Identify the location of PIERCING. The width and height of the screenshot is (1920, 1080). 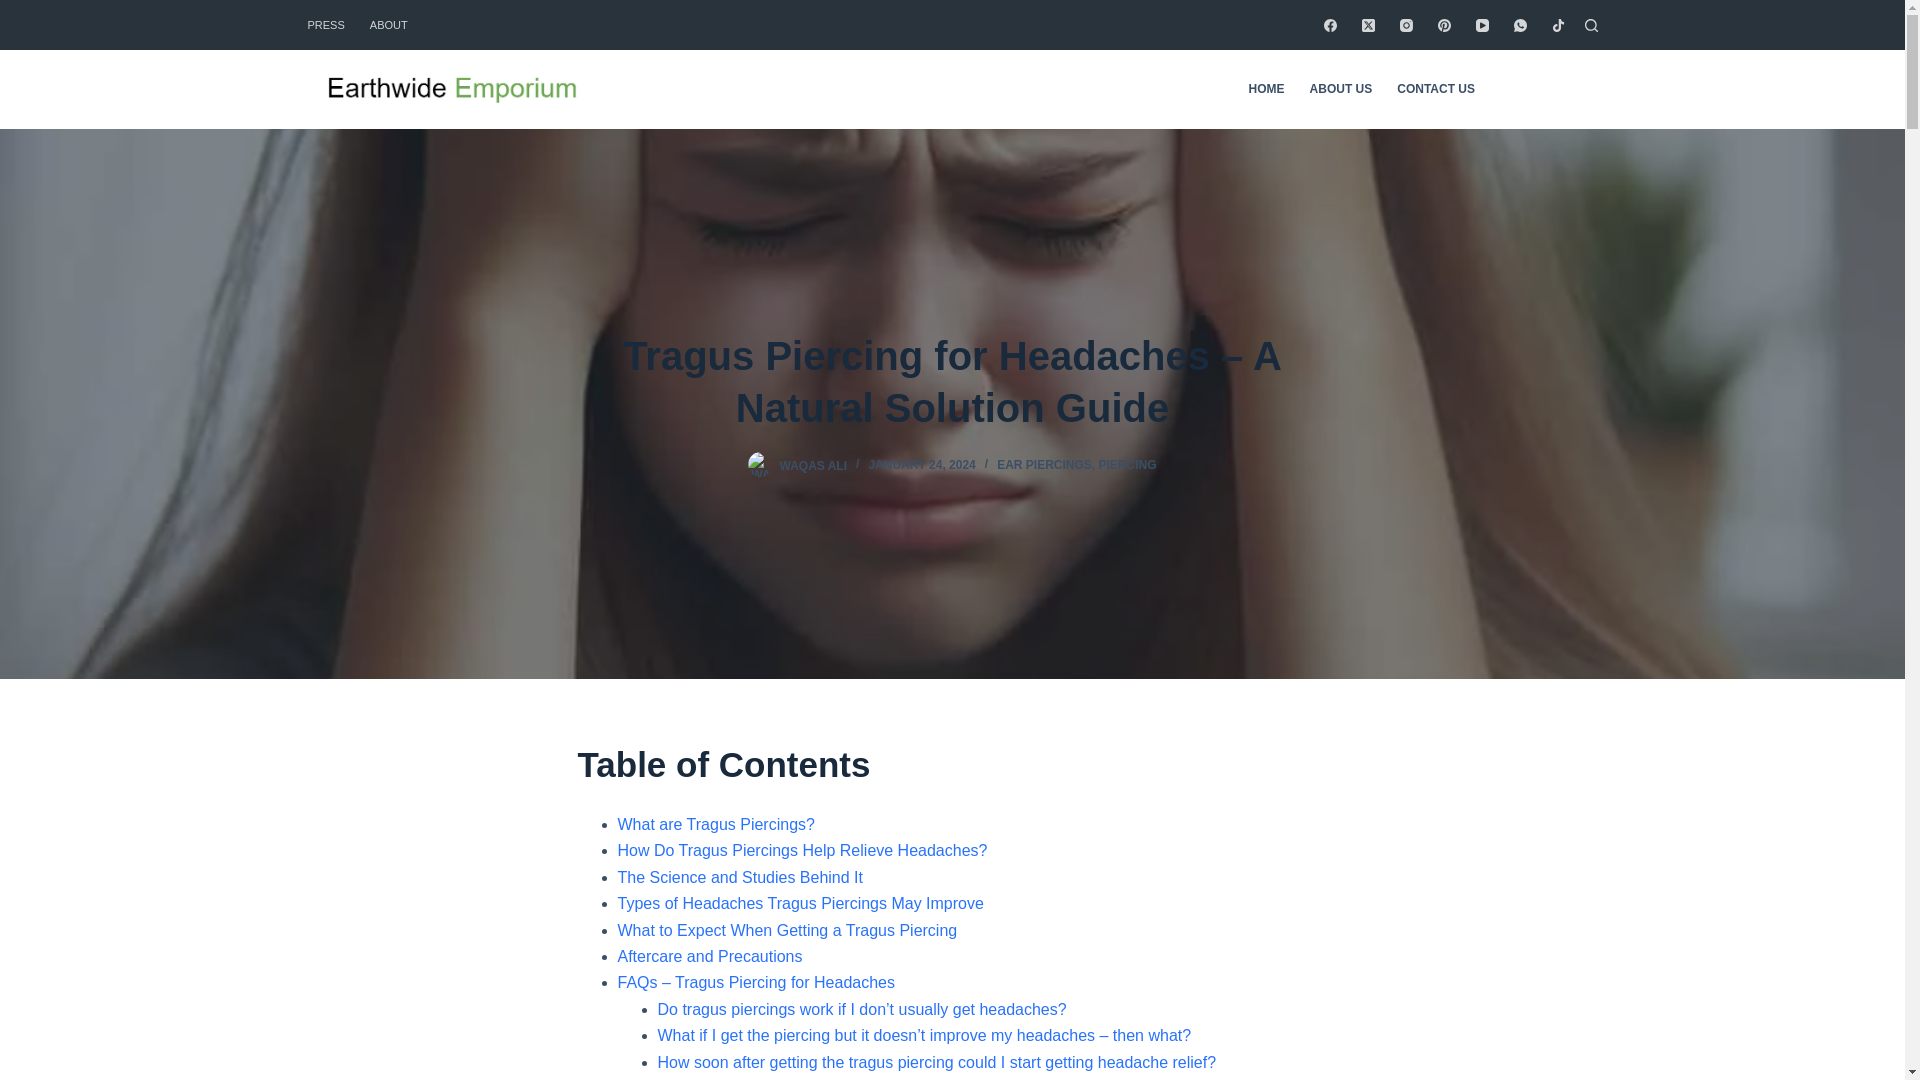
(1126, 464).